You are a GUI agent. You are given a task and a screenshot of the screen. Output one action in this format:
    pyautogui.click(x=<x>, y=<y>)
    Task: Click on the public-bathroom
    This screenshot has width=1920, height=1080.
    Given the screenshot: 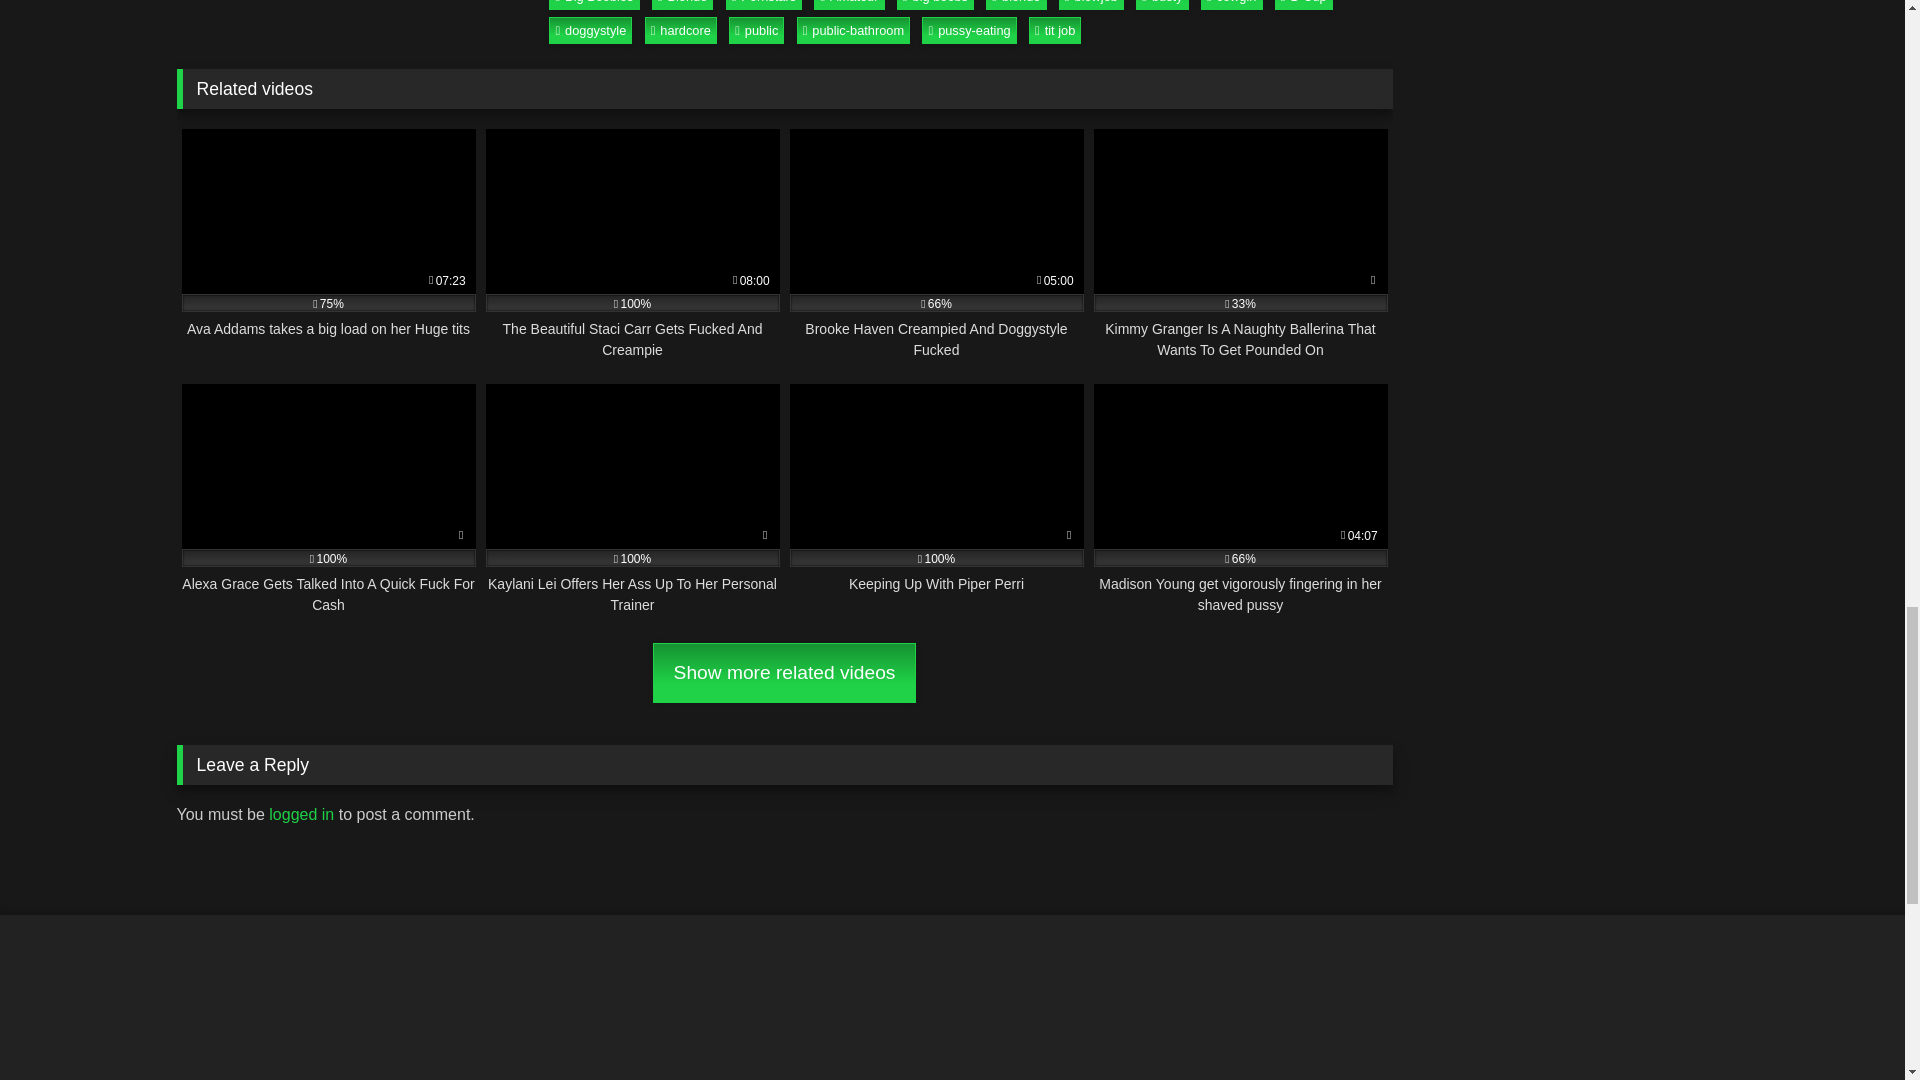 What is the action you would take?
    pyautogui.click(x=853, y=30)
    